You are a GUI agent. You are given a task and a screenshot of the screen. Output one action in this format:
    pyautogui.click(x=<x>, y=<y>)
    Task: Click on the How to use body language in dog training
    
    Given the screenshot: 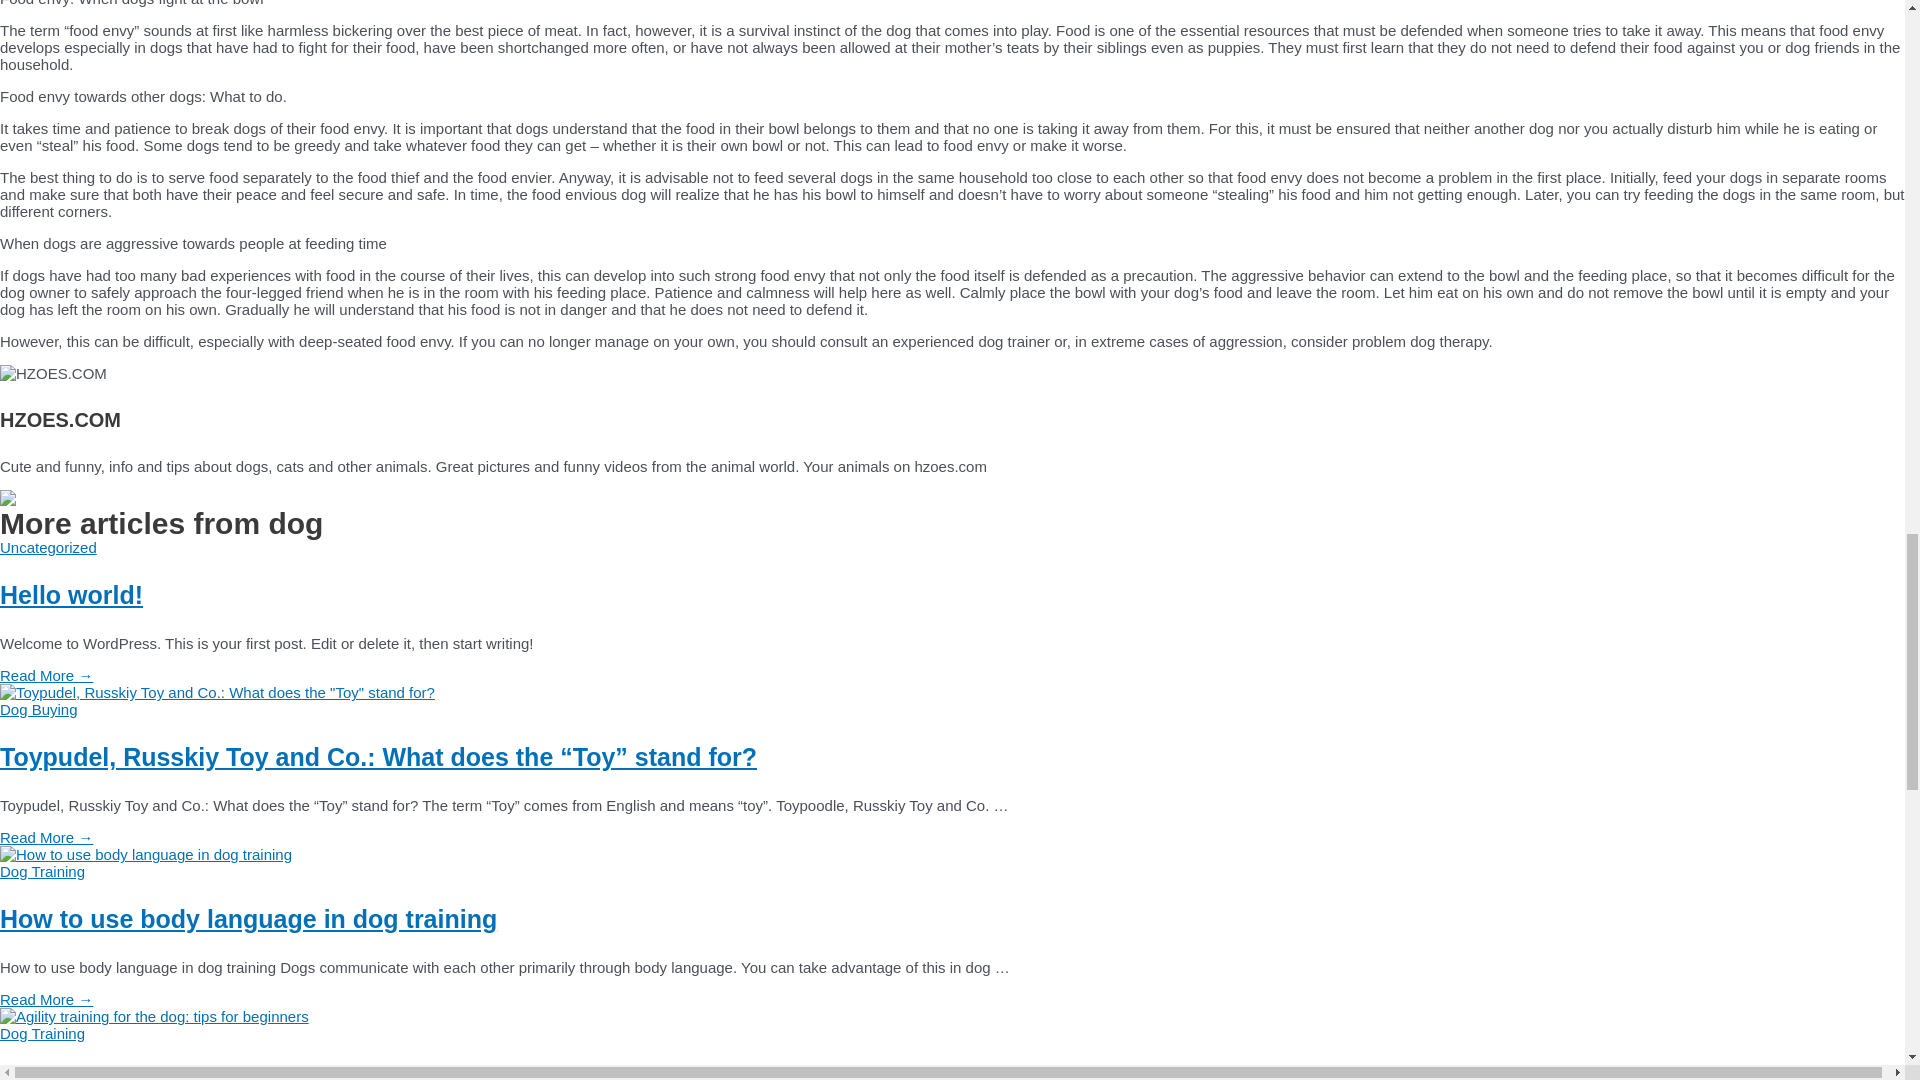 What is the action you would take?
    pyautogui.click(x=146, y=854)
    